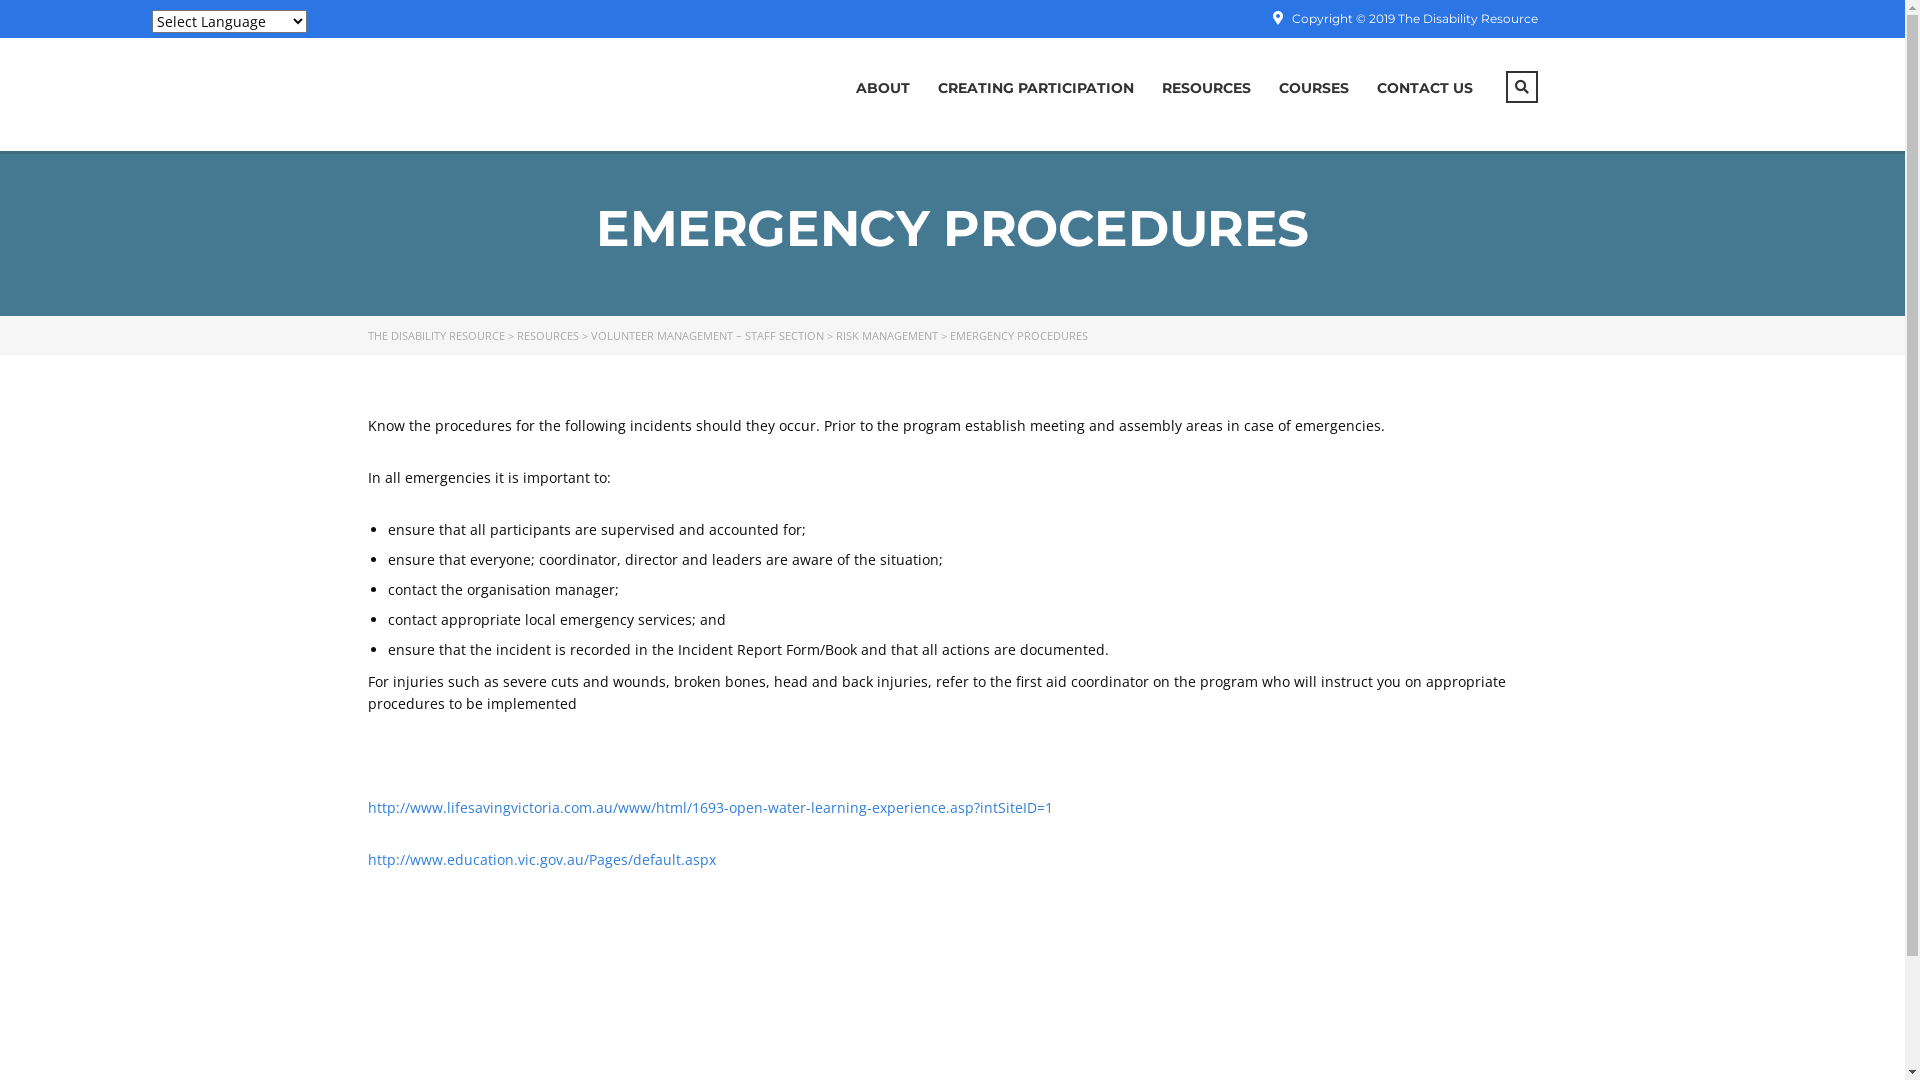 Image resolution: width=1920 pixels, height=1080 pixels. What do you see at coordinates (542, 860) in the screenshot?
I see `http://www.education.vic.gov.au/Pages/default.aspx` at bounding box center [542, 860].